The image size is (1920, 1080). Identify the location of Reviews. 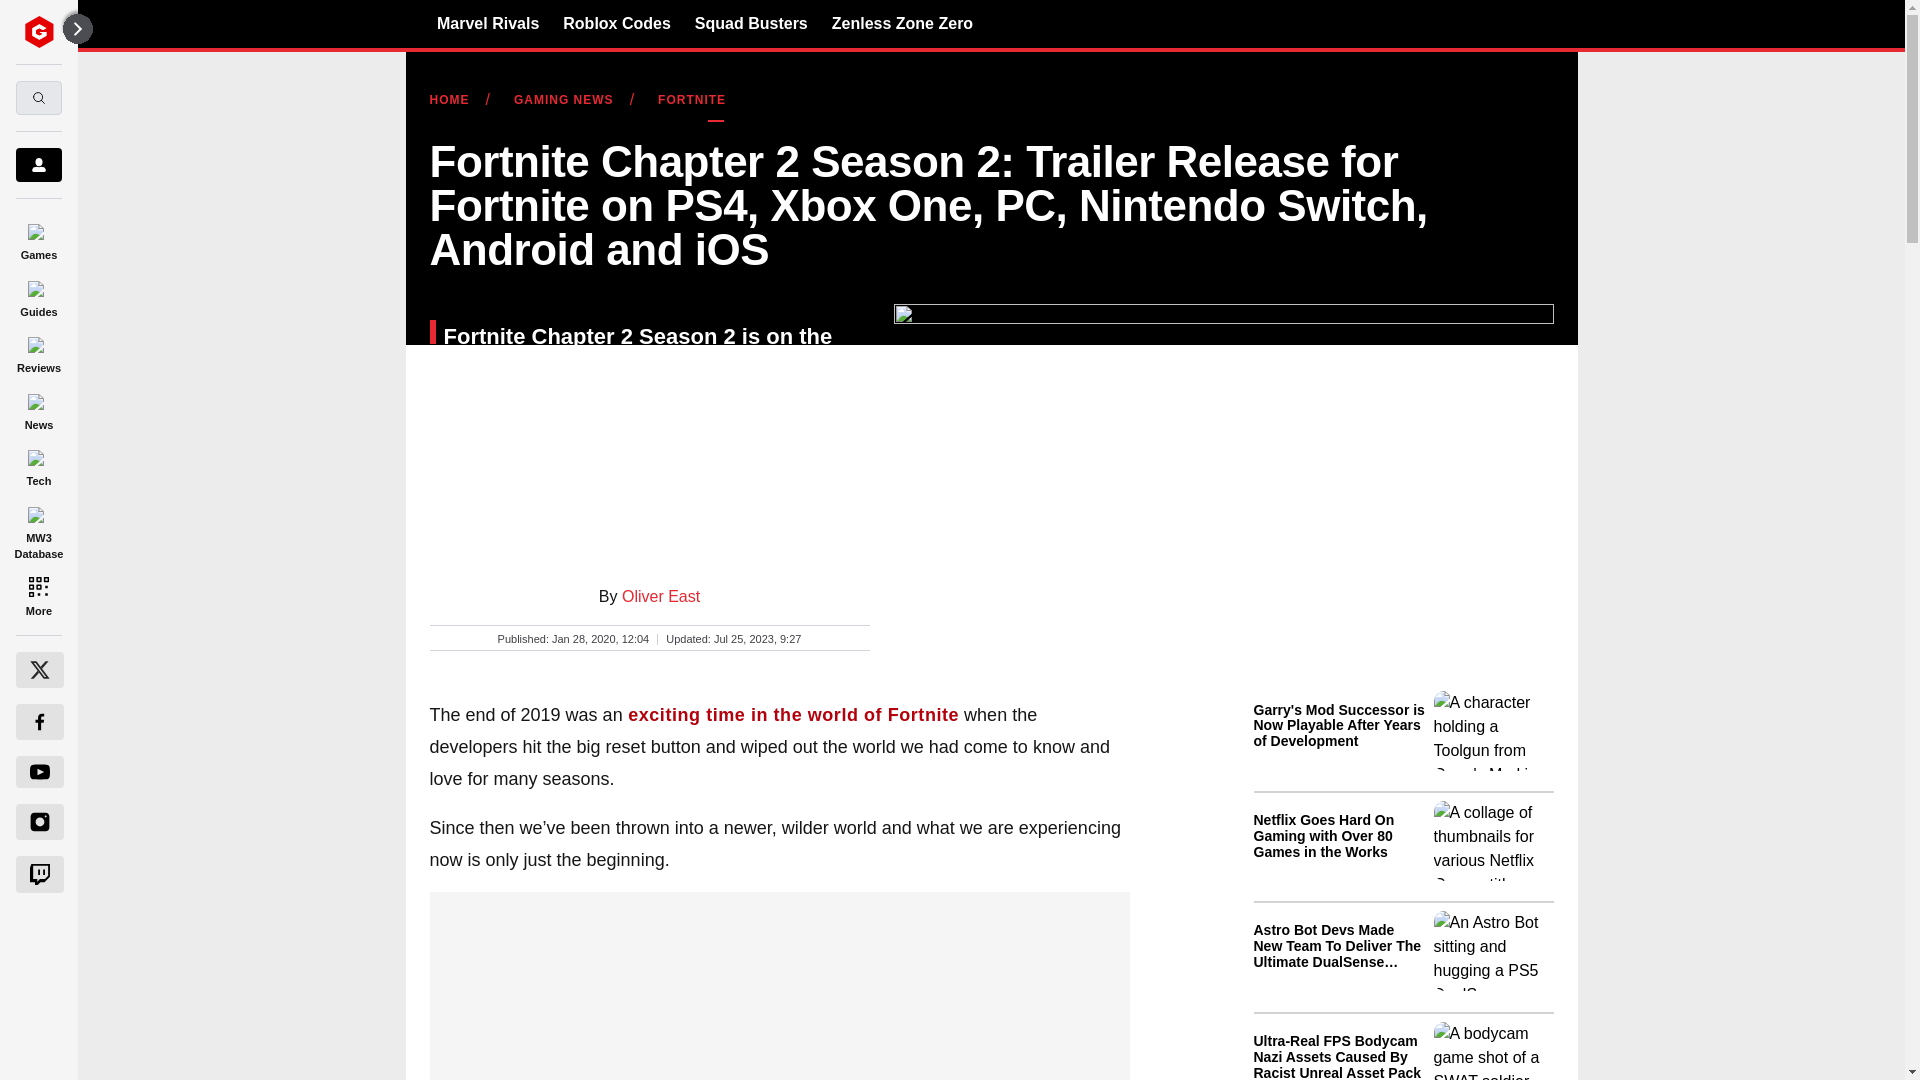
(38, 352).